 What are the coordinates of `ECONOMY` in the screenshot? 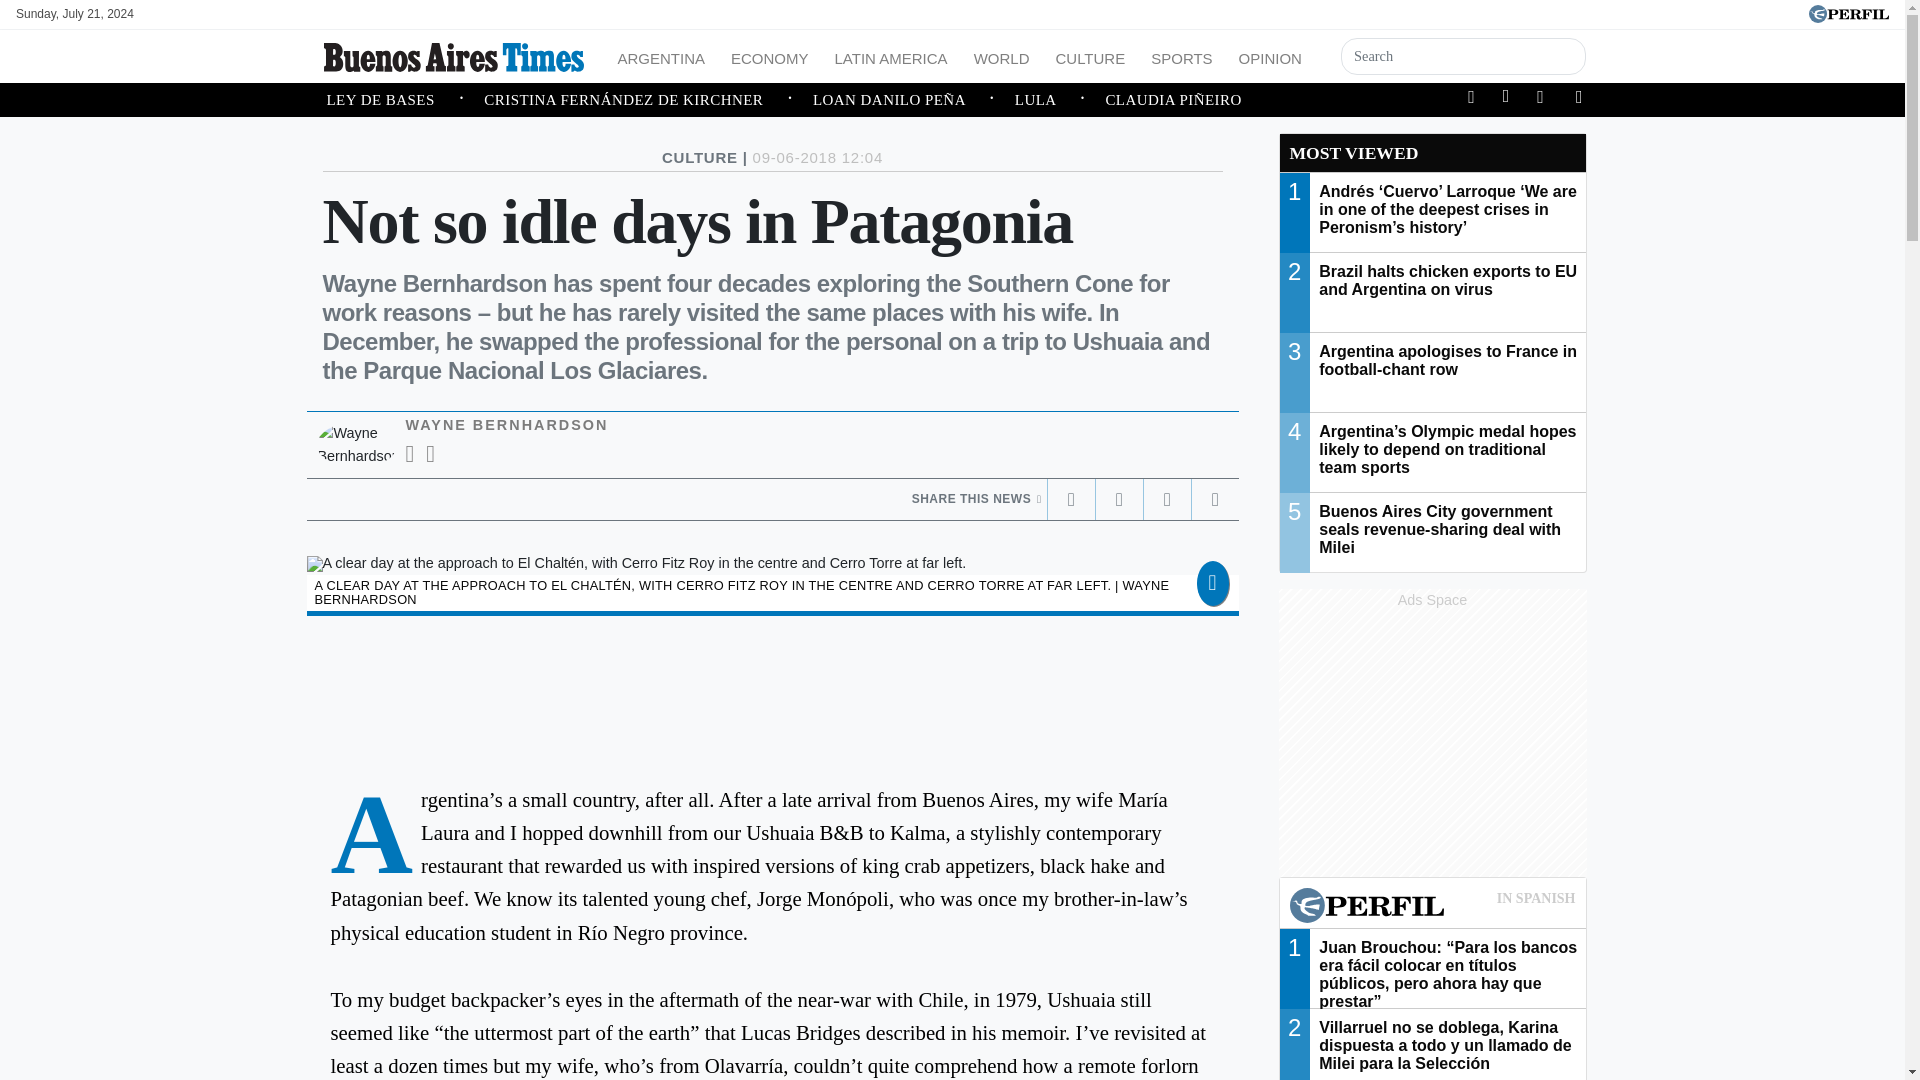 It's located at (770, 56).